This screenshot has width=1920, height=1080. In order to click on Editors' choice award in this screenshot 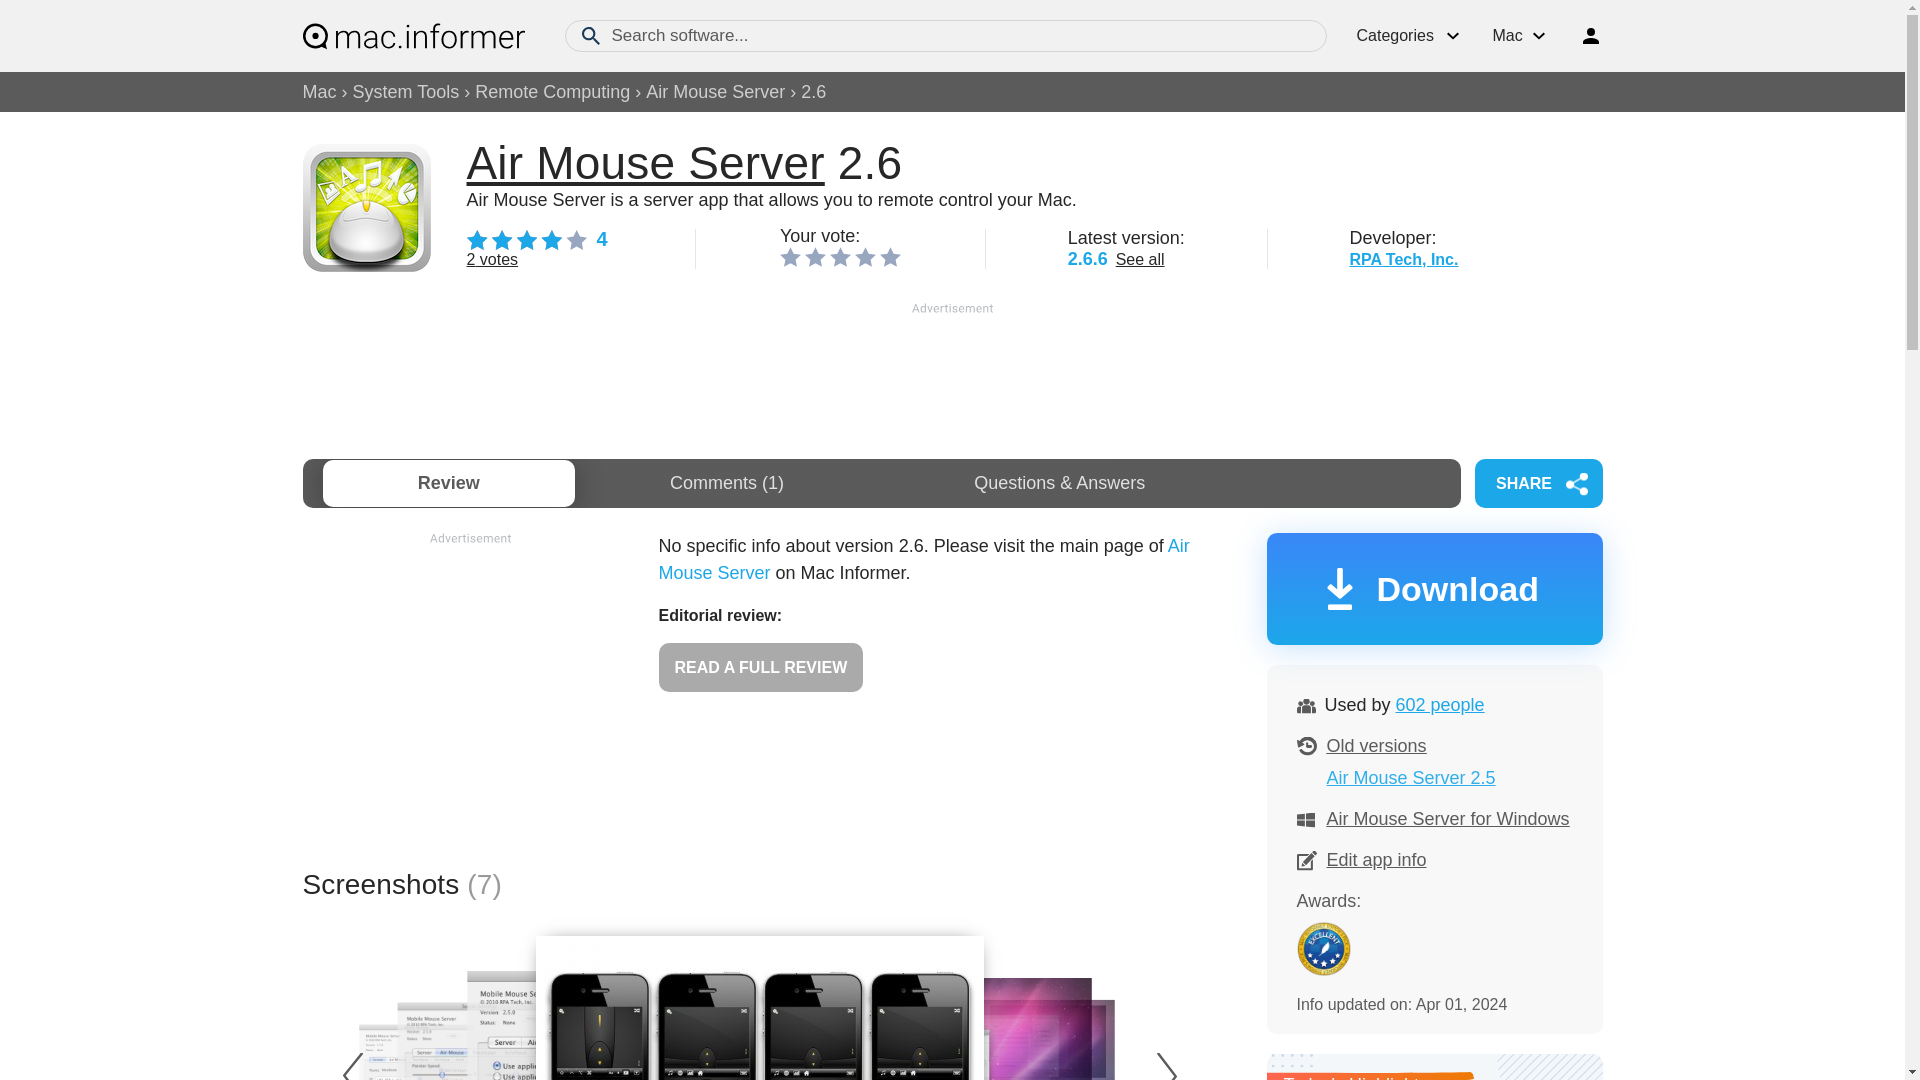, I will do `click(1322, 949)`.